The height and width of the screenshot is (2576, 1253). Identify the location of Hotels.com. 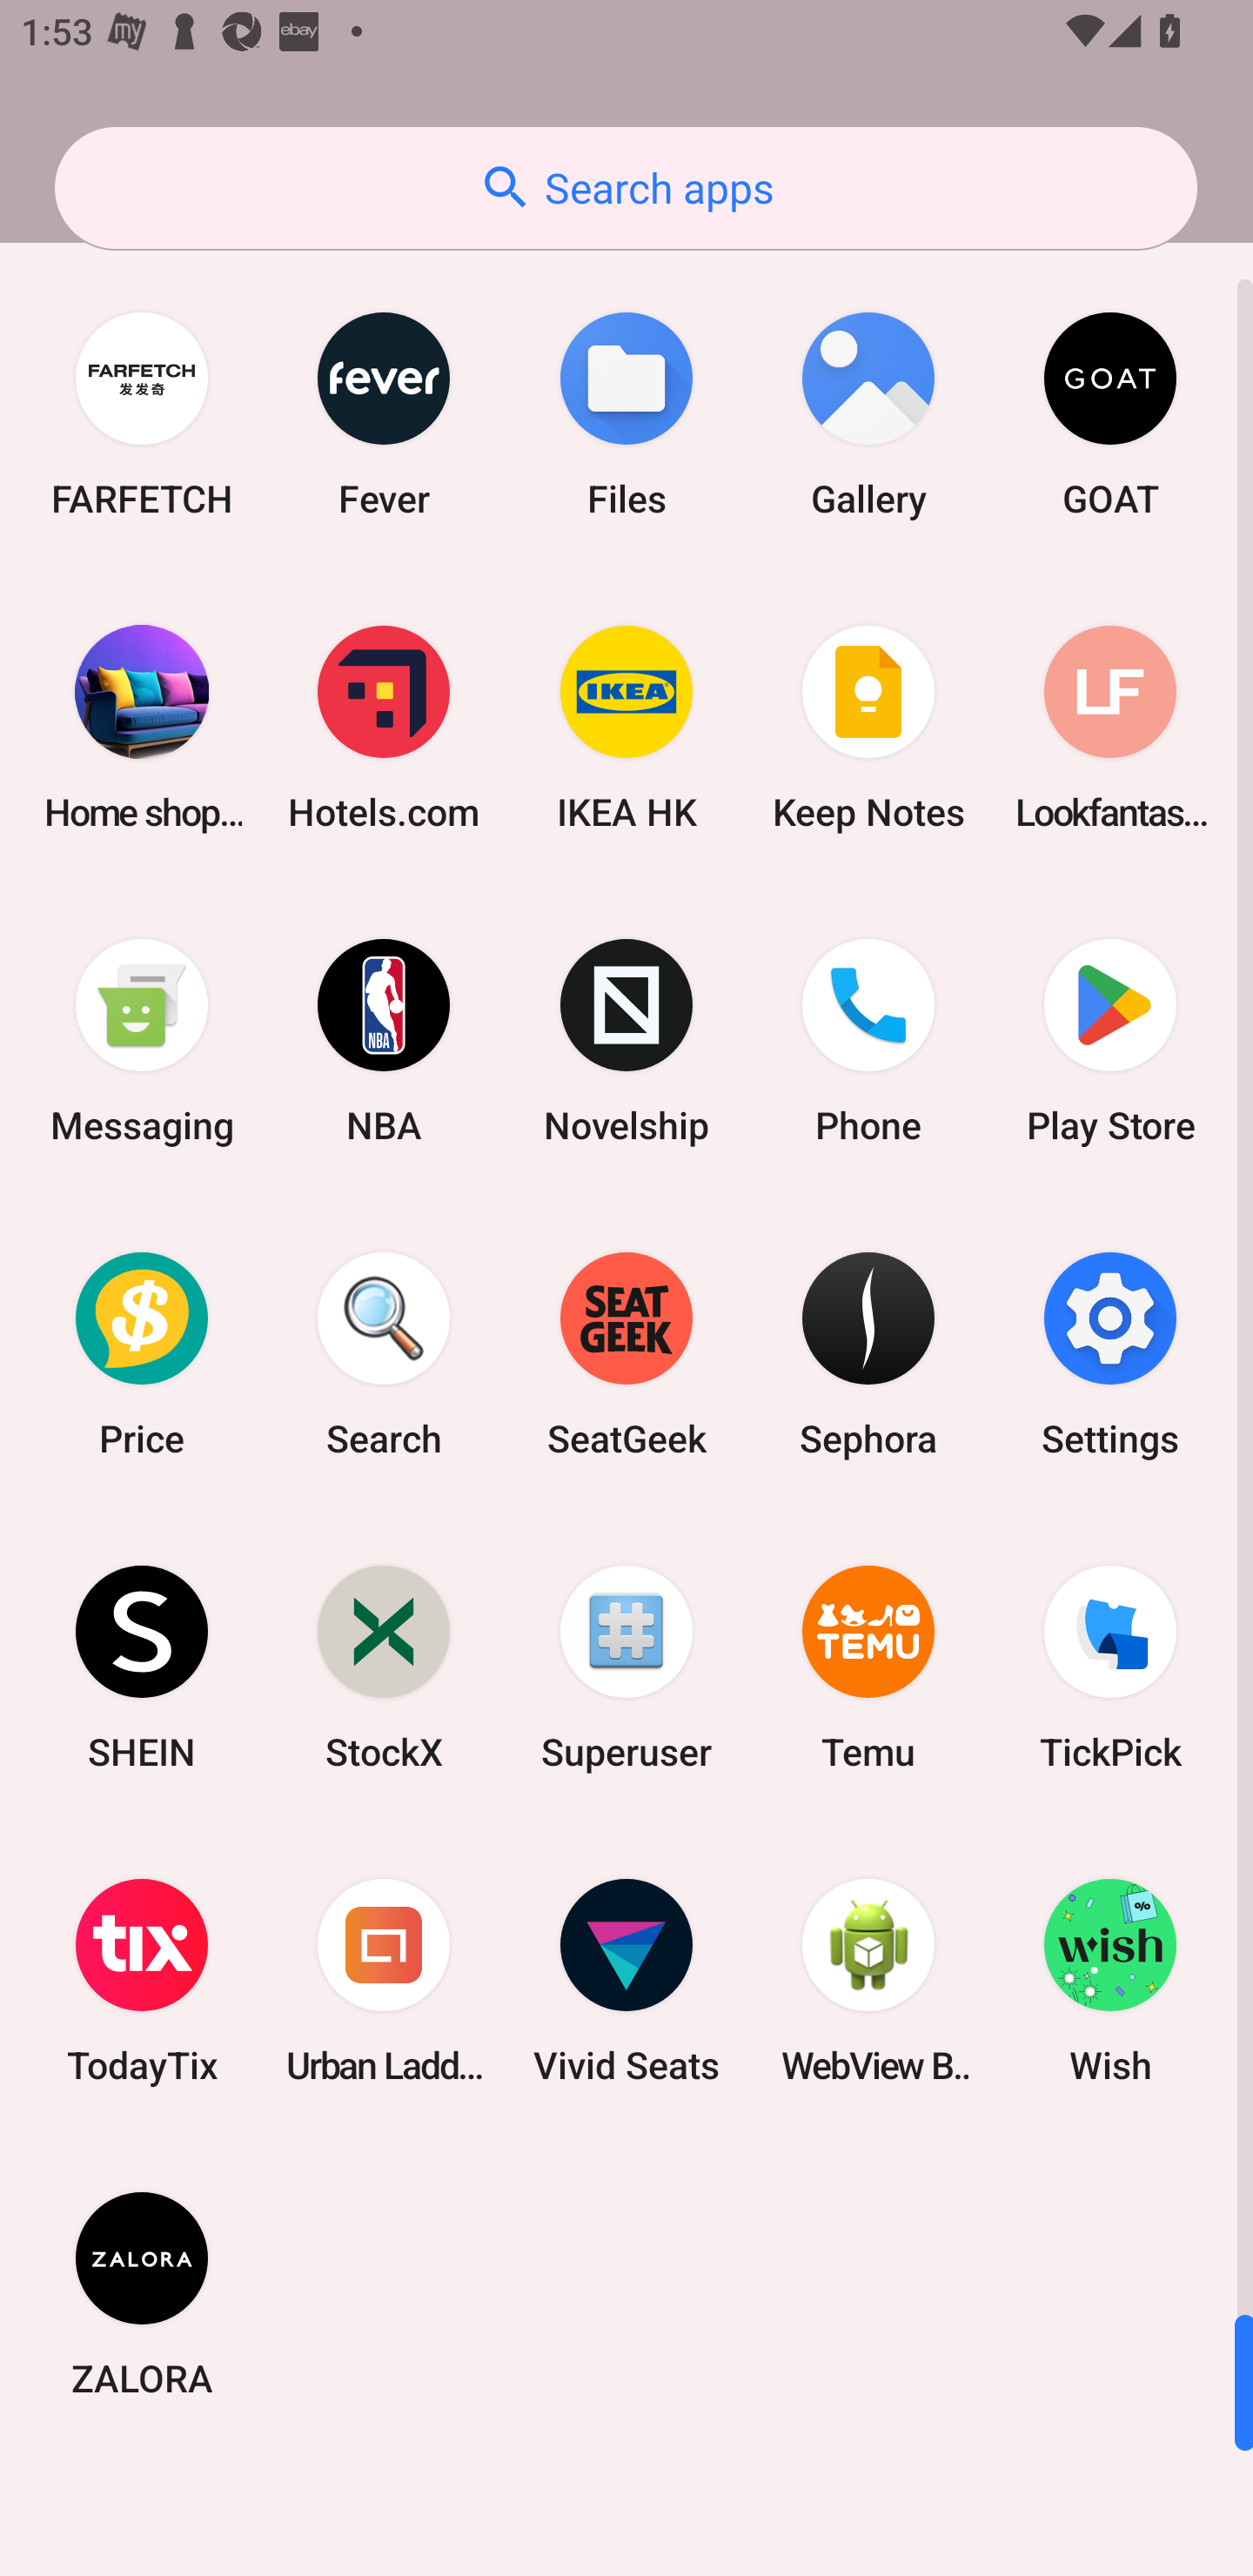
(384, 728).